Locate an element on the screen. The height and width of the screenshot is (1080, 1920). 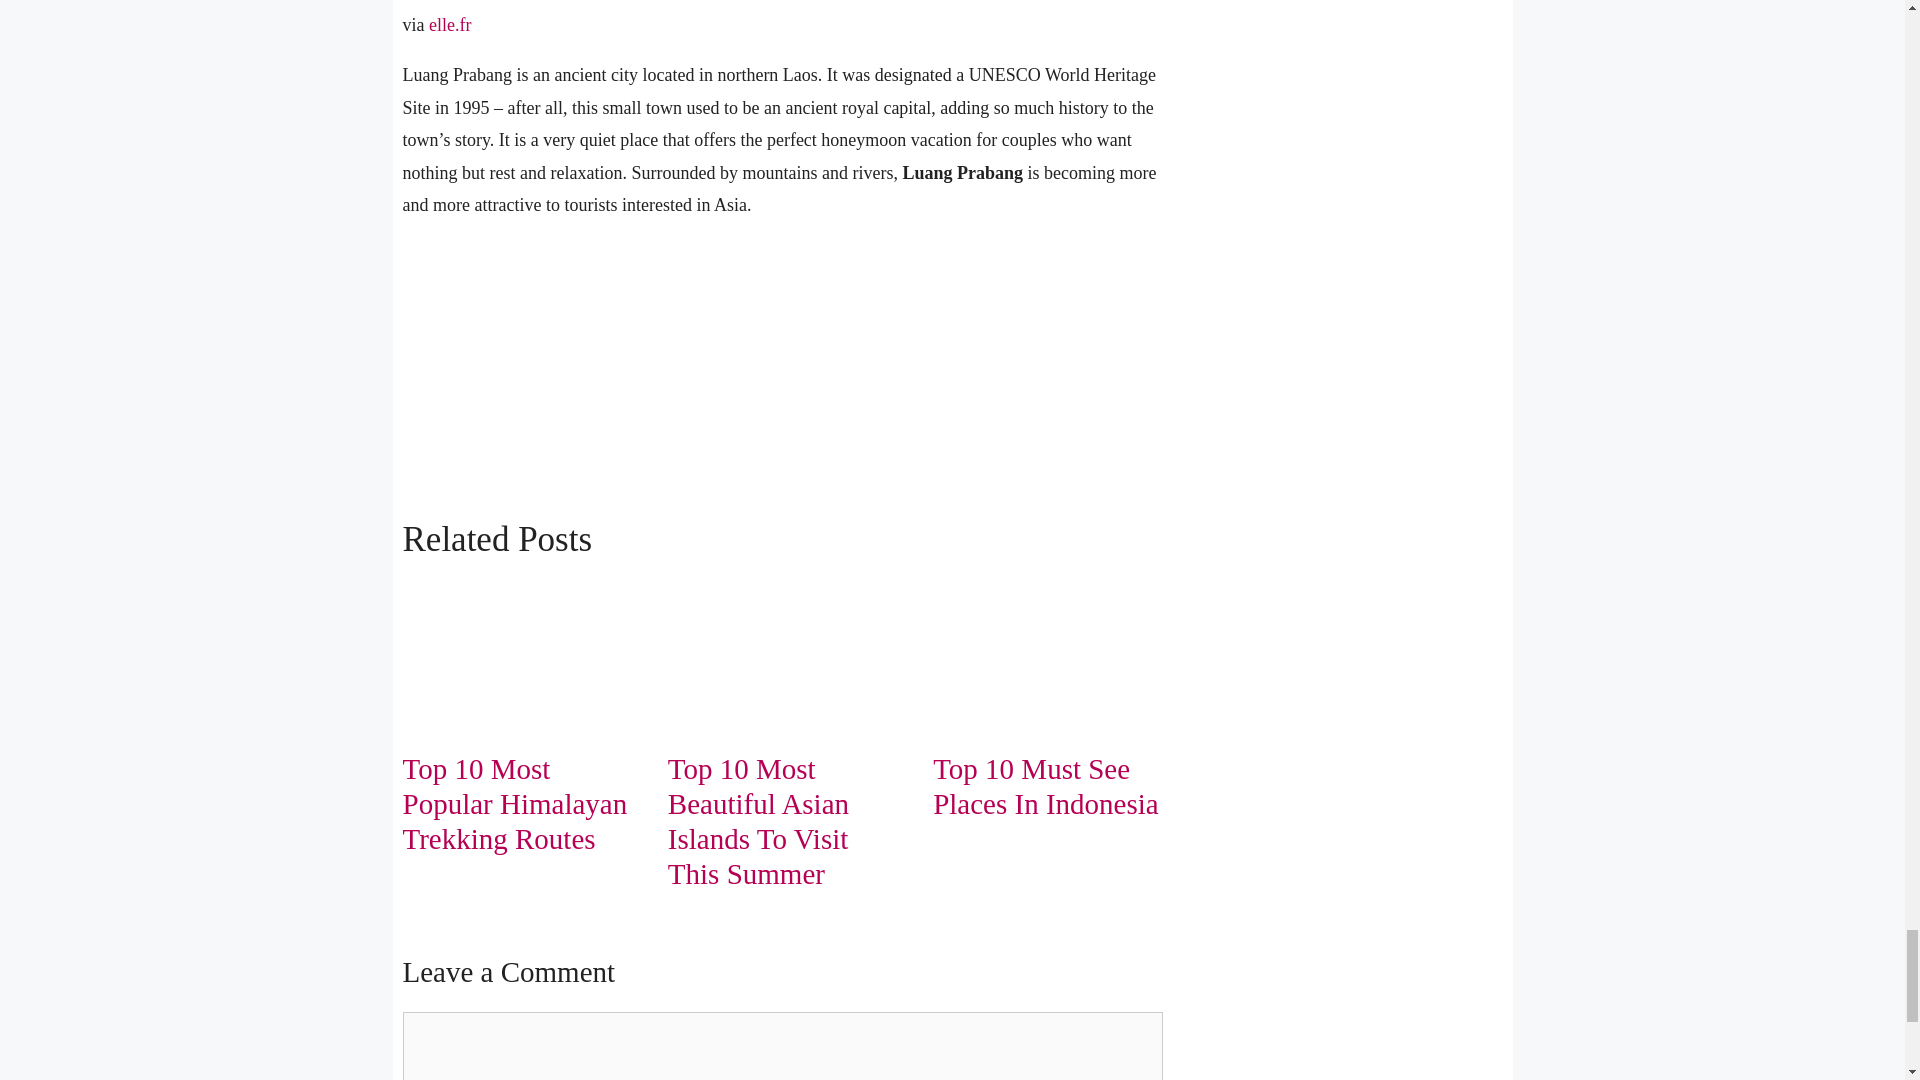
Top 10 Most Beautiful Asian Islands To Visit This Summer is located at coordinates (758, 820).